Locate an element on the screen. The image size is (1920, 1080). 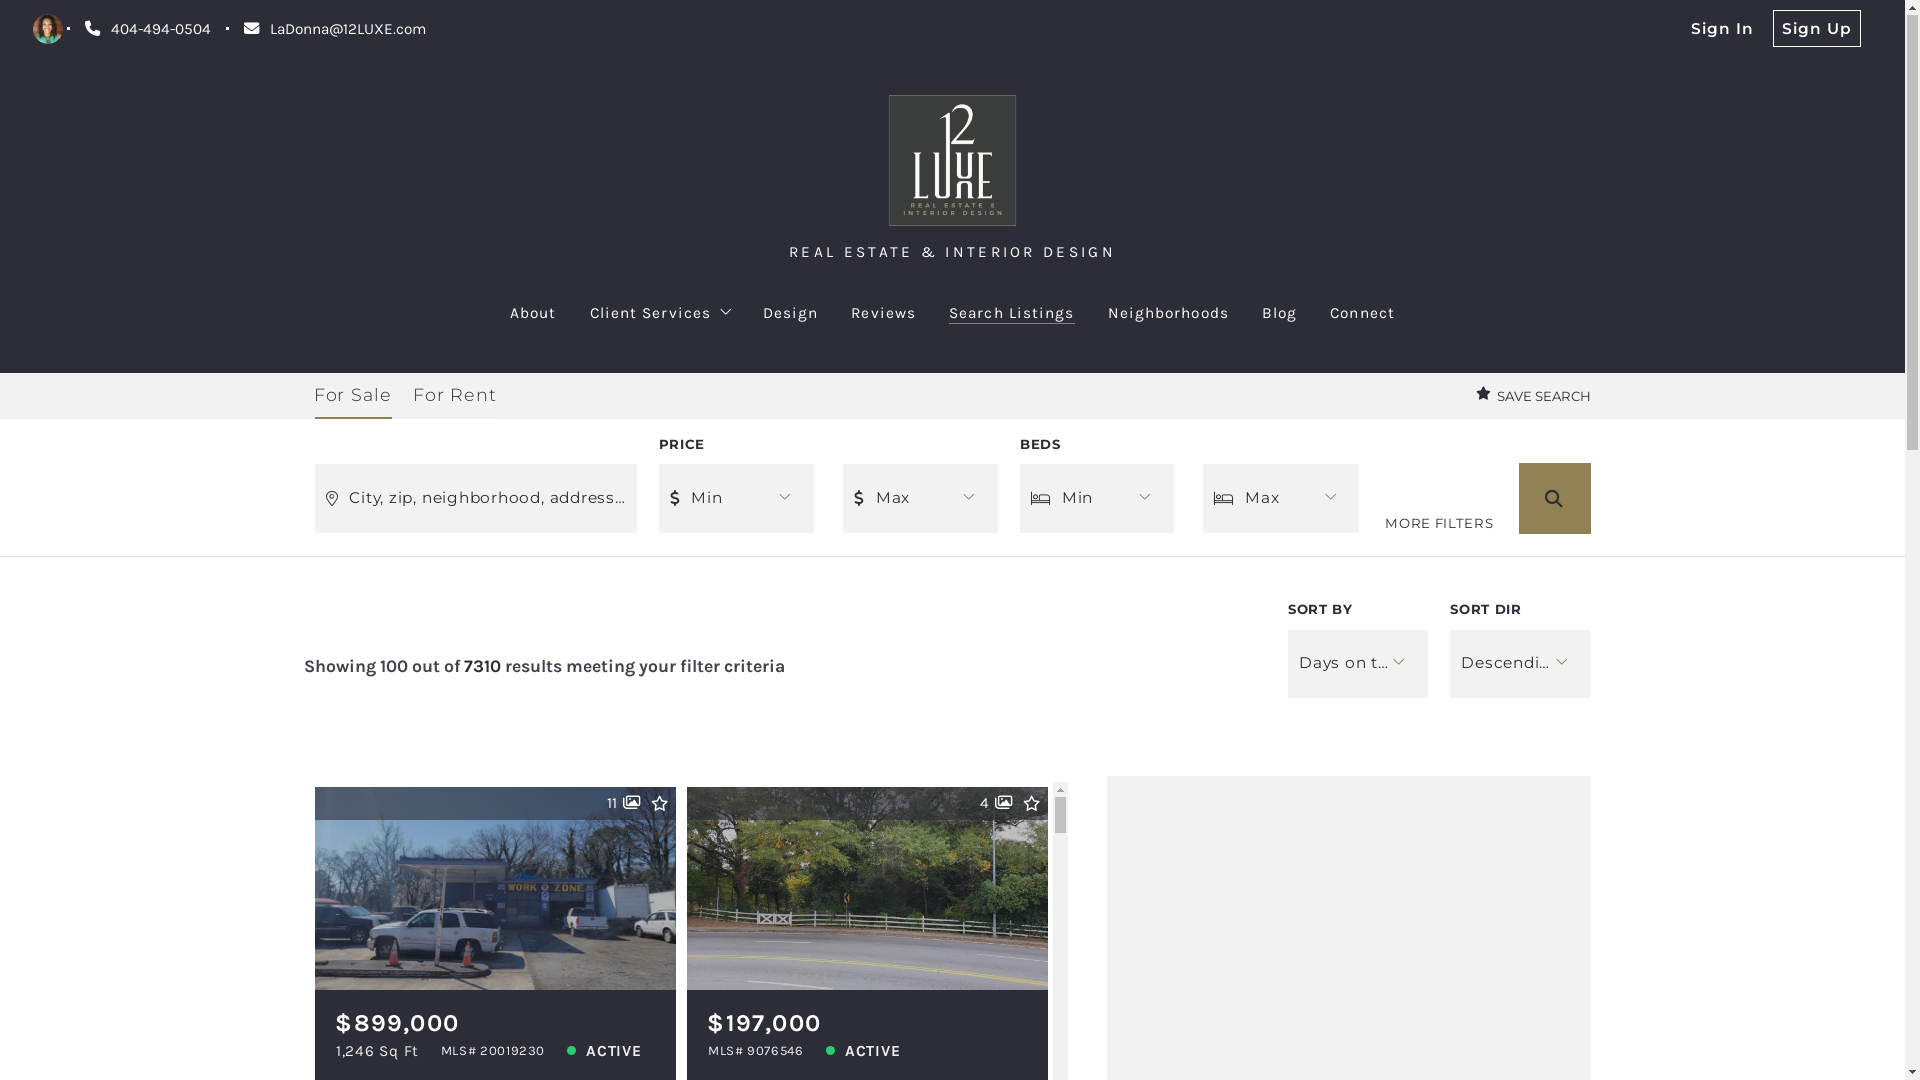
Homepage is located at coordinates (952, 162).